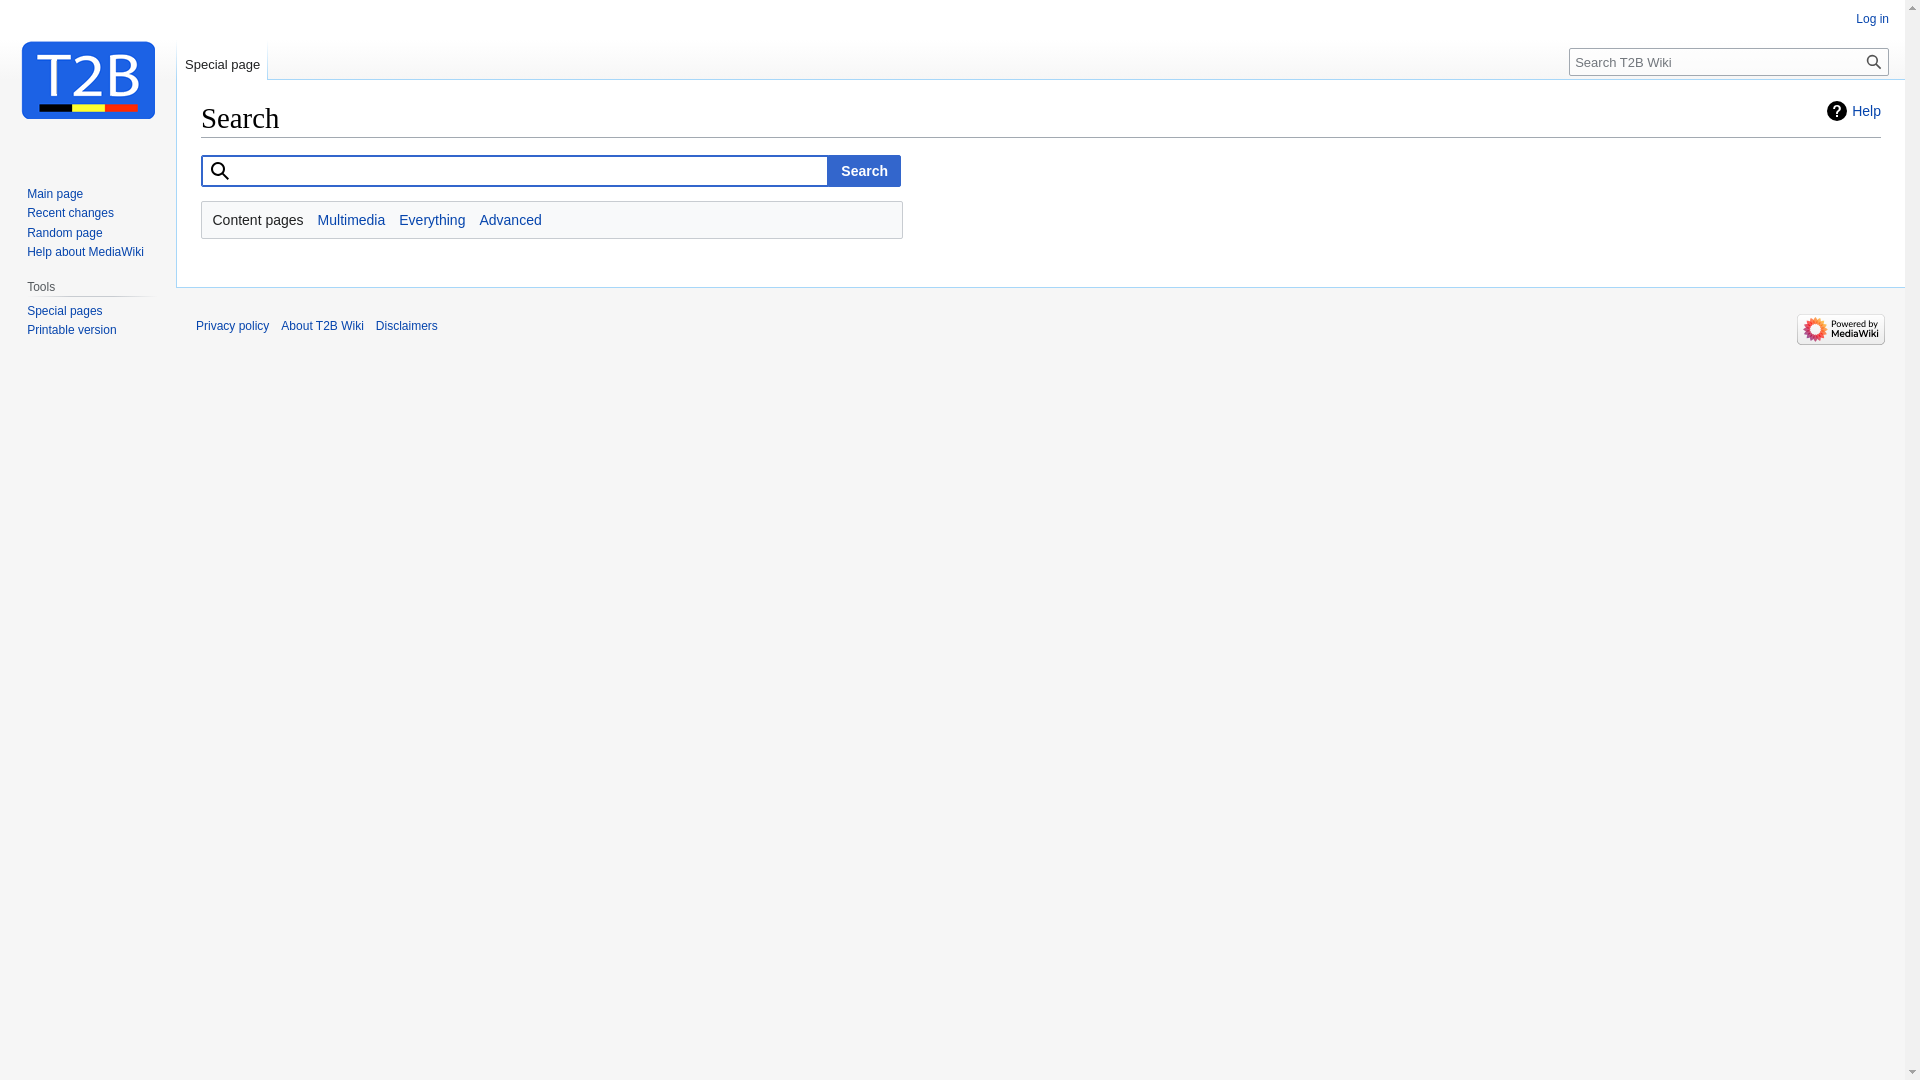  What do you see at coordinates (55, 194) in the screenshot?
I see `Main page` at bounding box center [55, 194].